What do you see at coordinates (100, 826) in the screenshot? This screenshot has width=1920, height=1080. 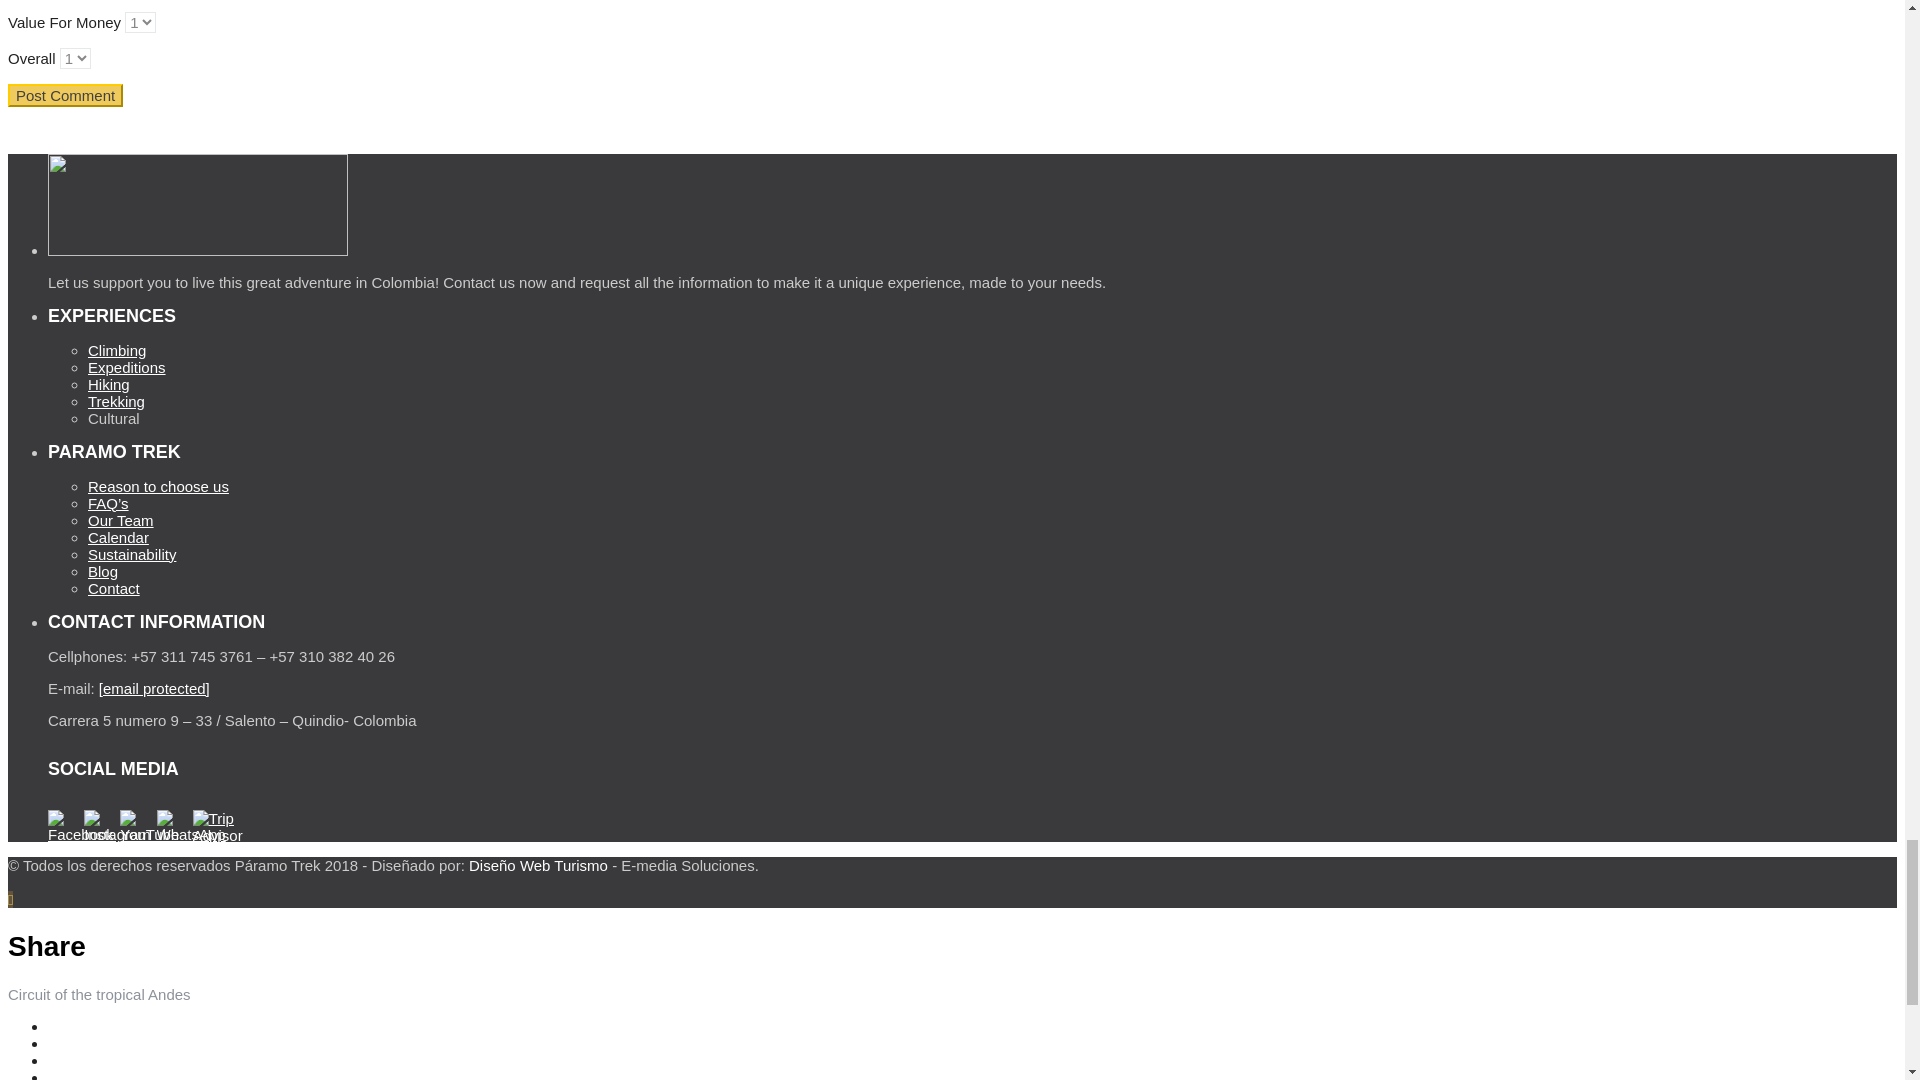 I see `Instagram` at bounding box center [100, 826].